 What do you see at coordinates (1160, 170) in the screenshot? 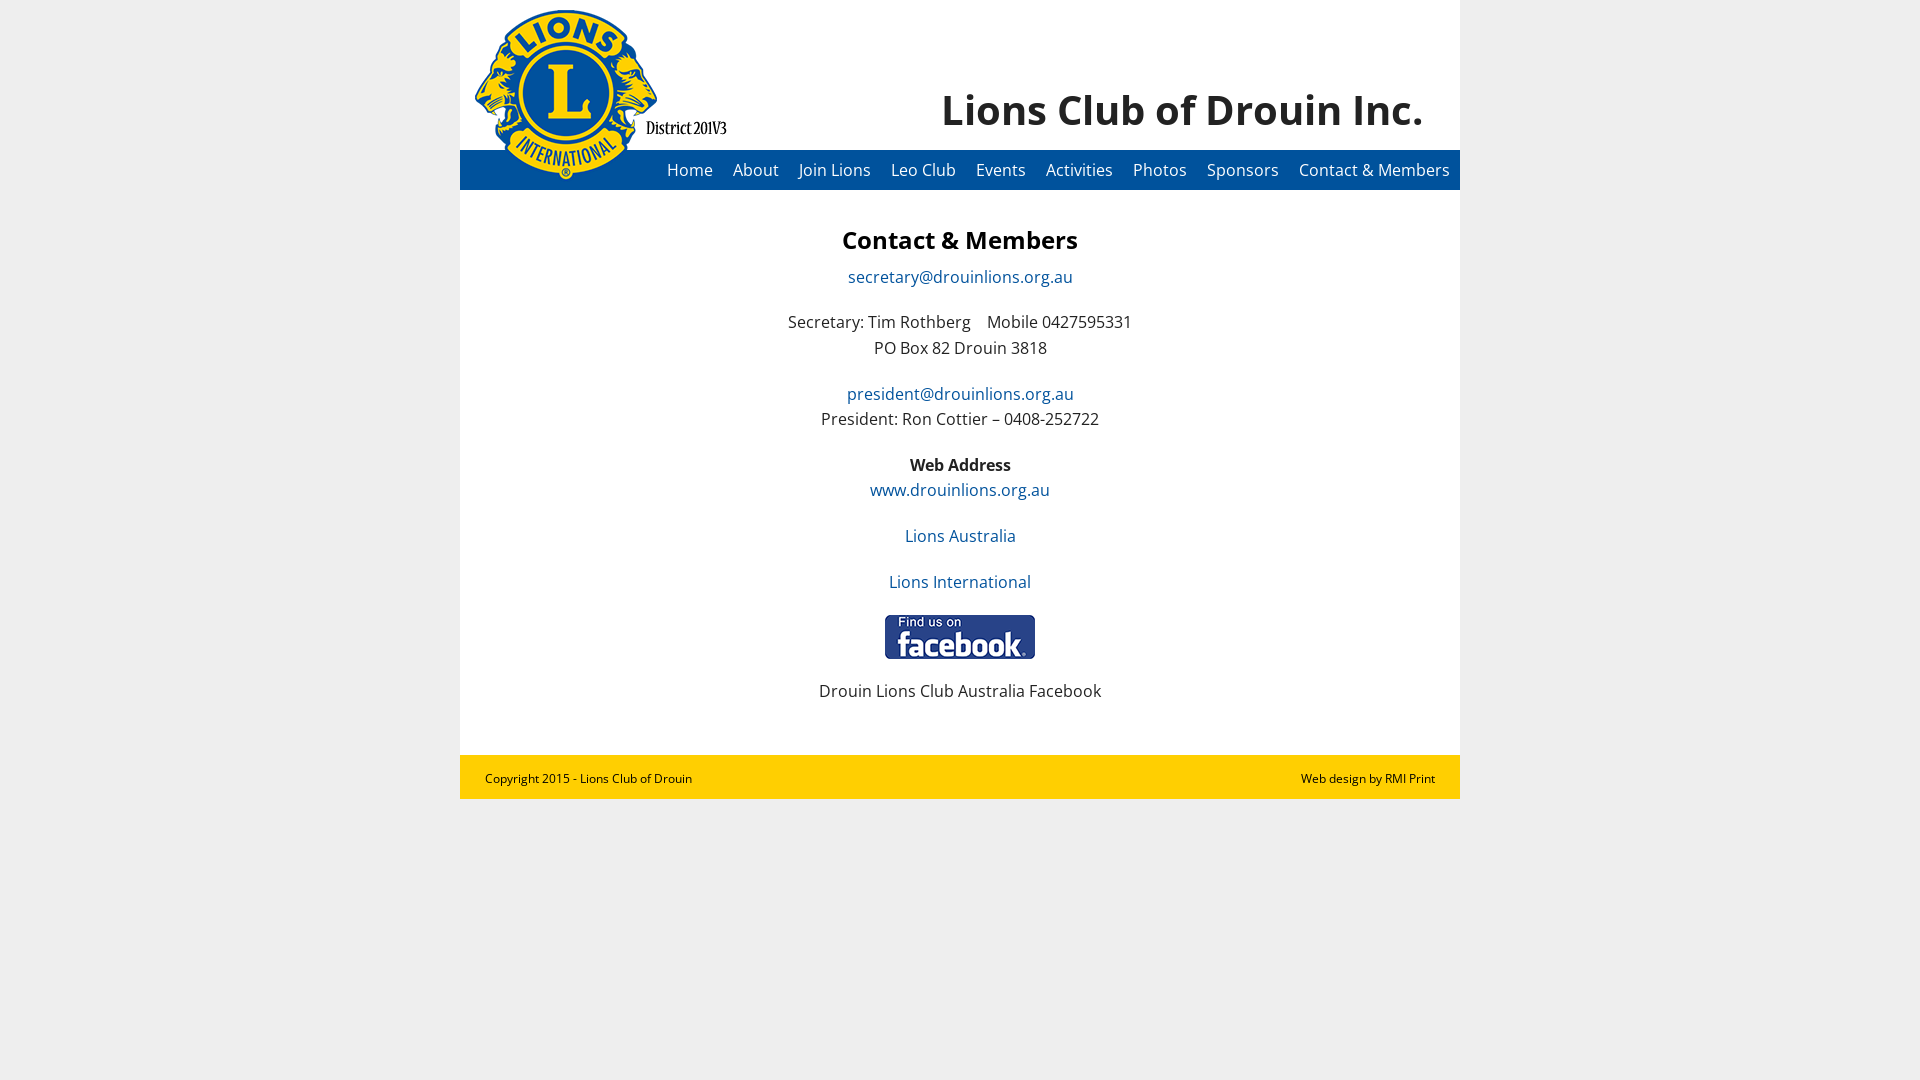
I see `Photos` at bounding box center [1160, 170].